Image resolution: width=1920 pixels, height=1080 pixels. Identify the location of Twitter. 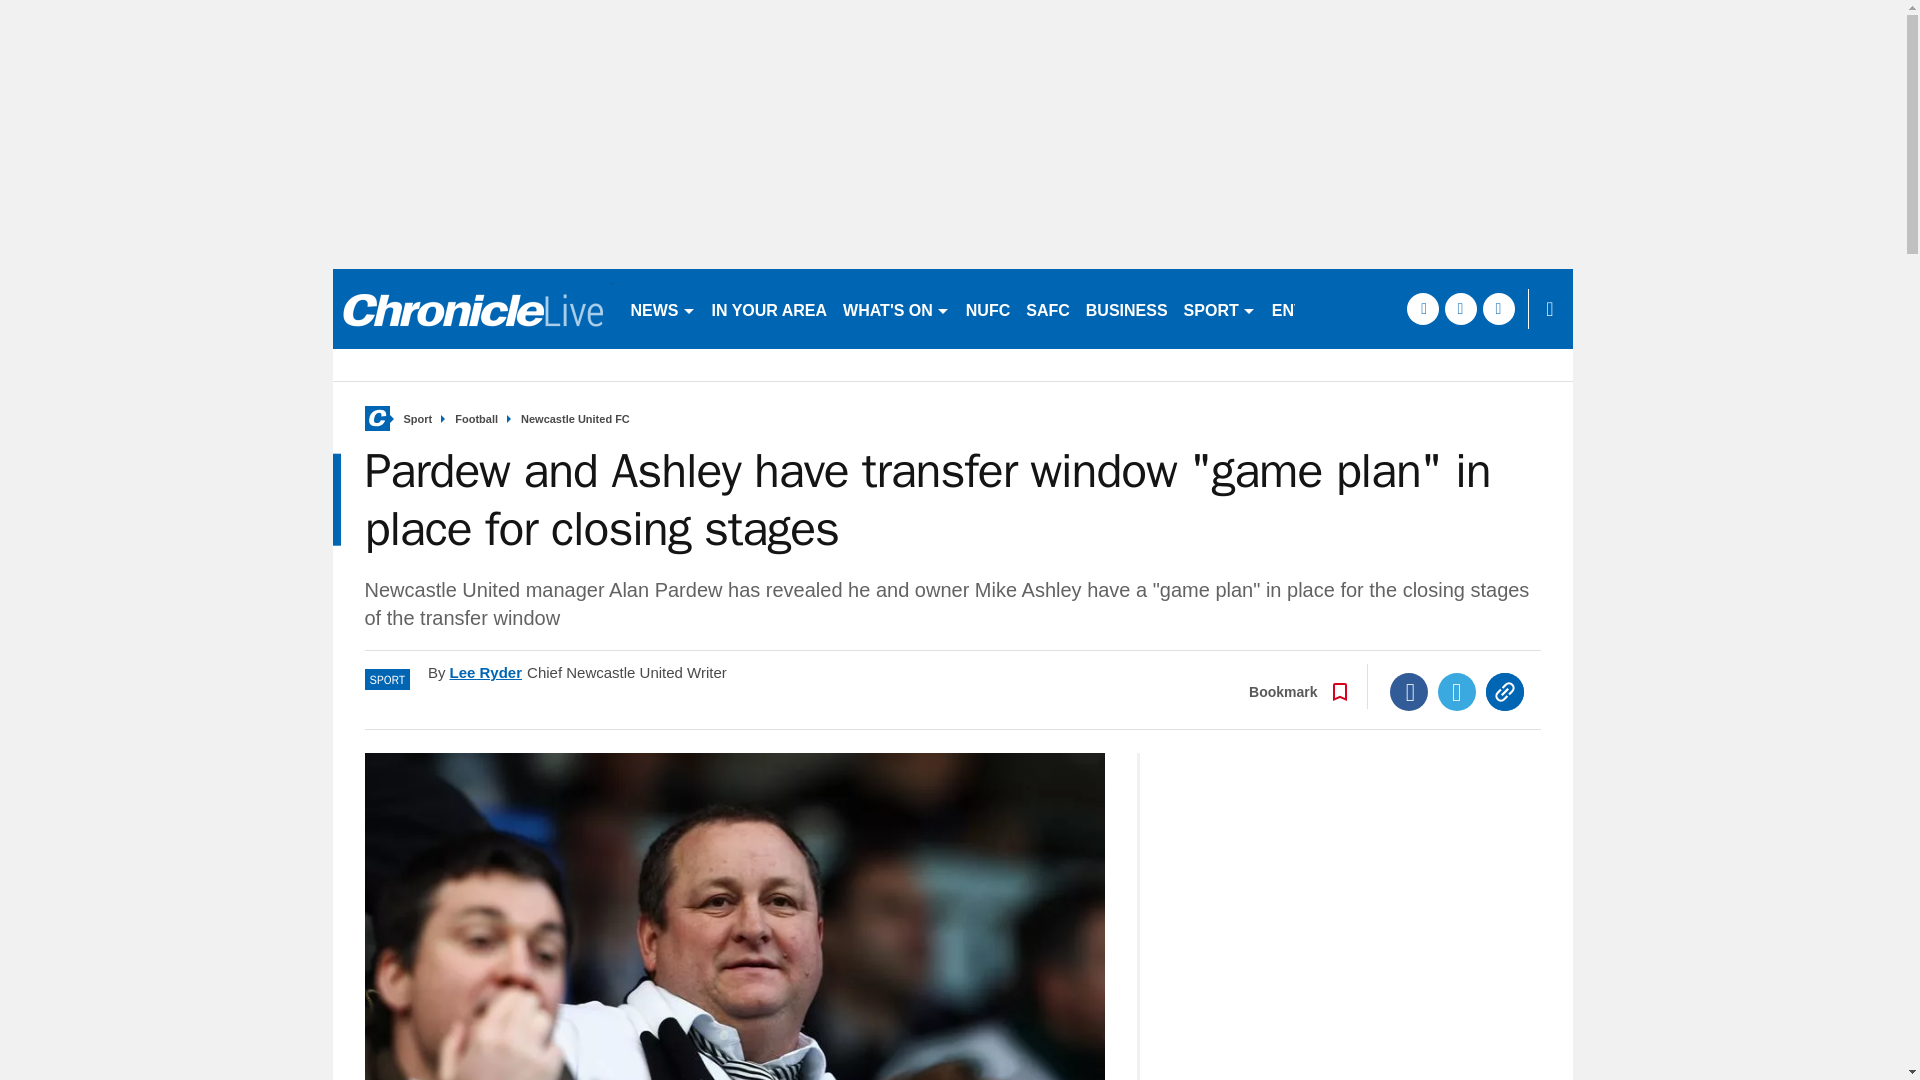
(1457, 691).